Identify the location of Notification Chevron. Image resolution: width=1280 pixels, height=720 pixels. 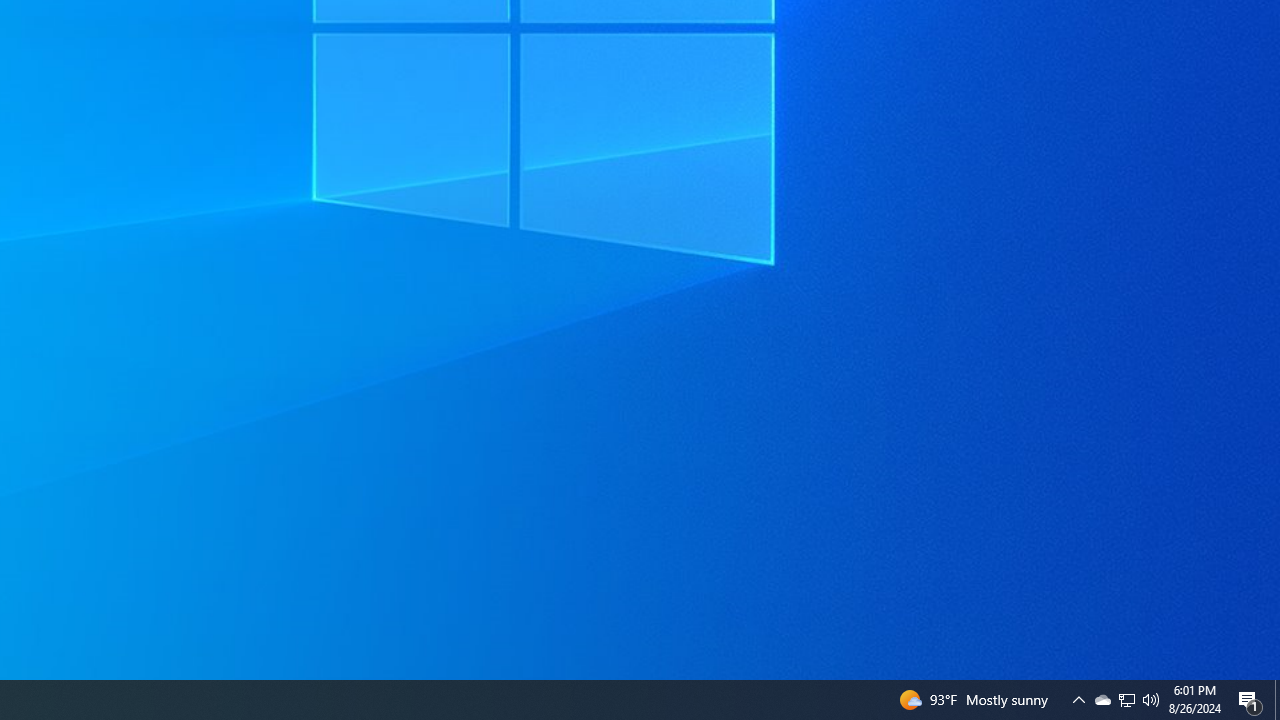
(1126, 700).